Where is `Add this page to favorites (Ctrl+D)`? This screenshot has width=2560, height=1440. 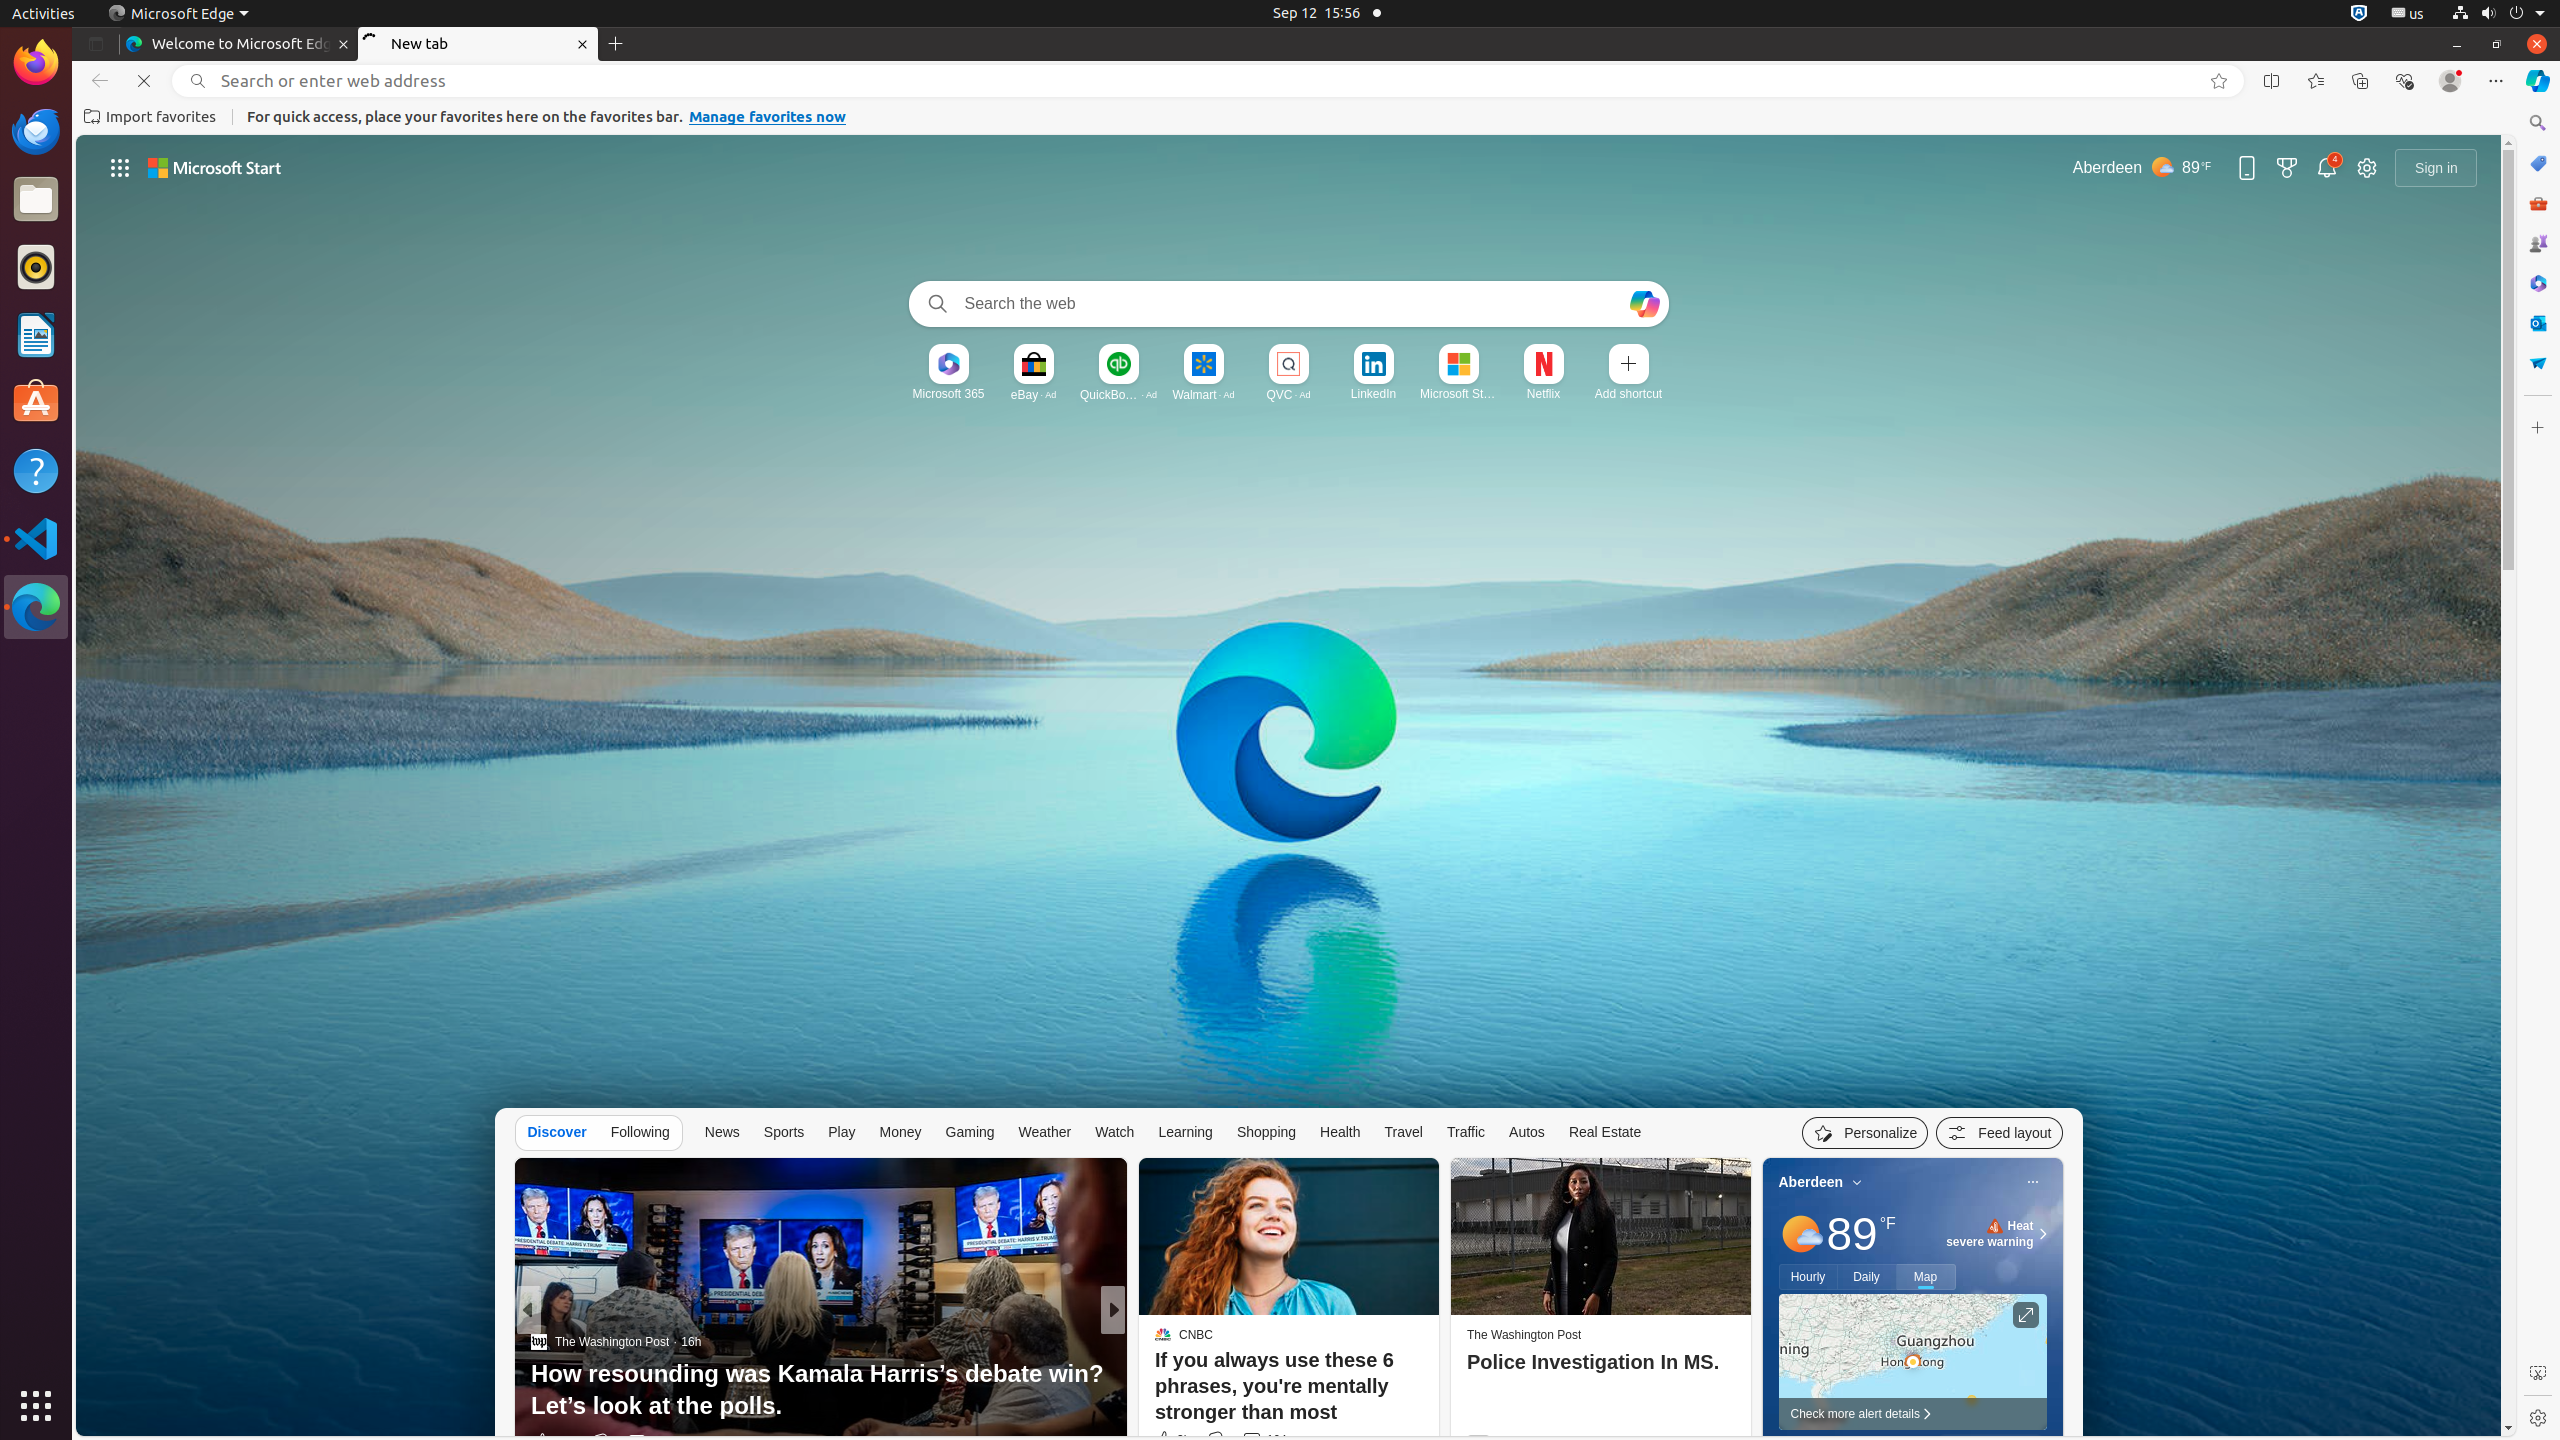 Add this page to favorites (Ctrl+D) is located at coordinates (2219, 81).